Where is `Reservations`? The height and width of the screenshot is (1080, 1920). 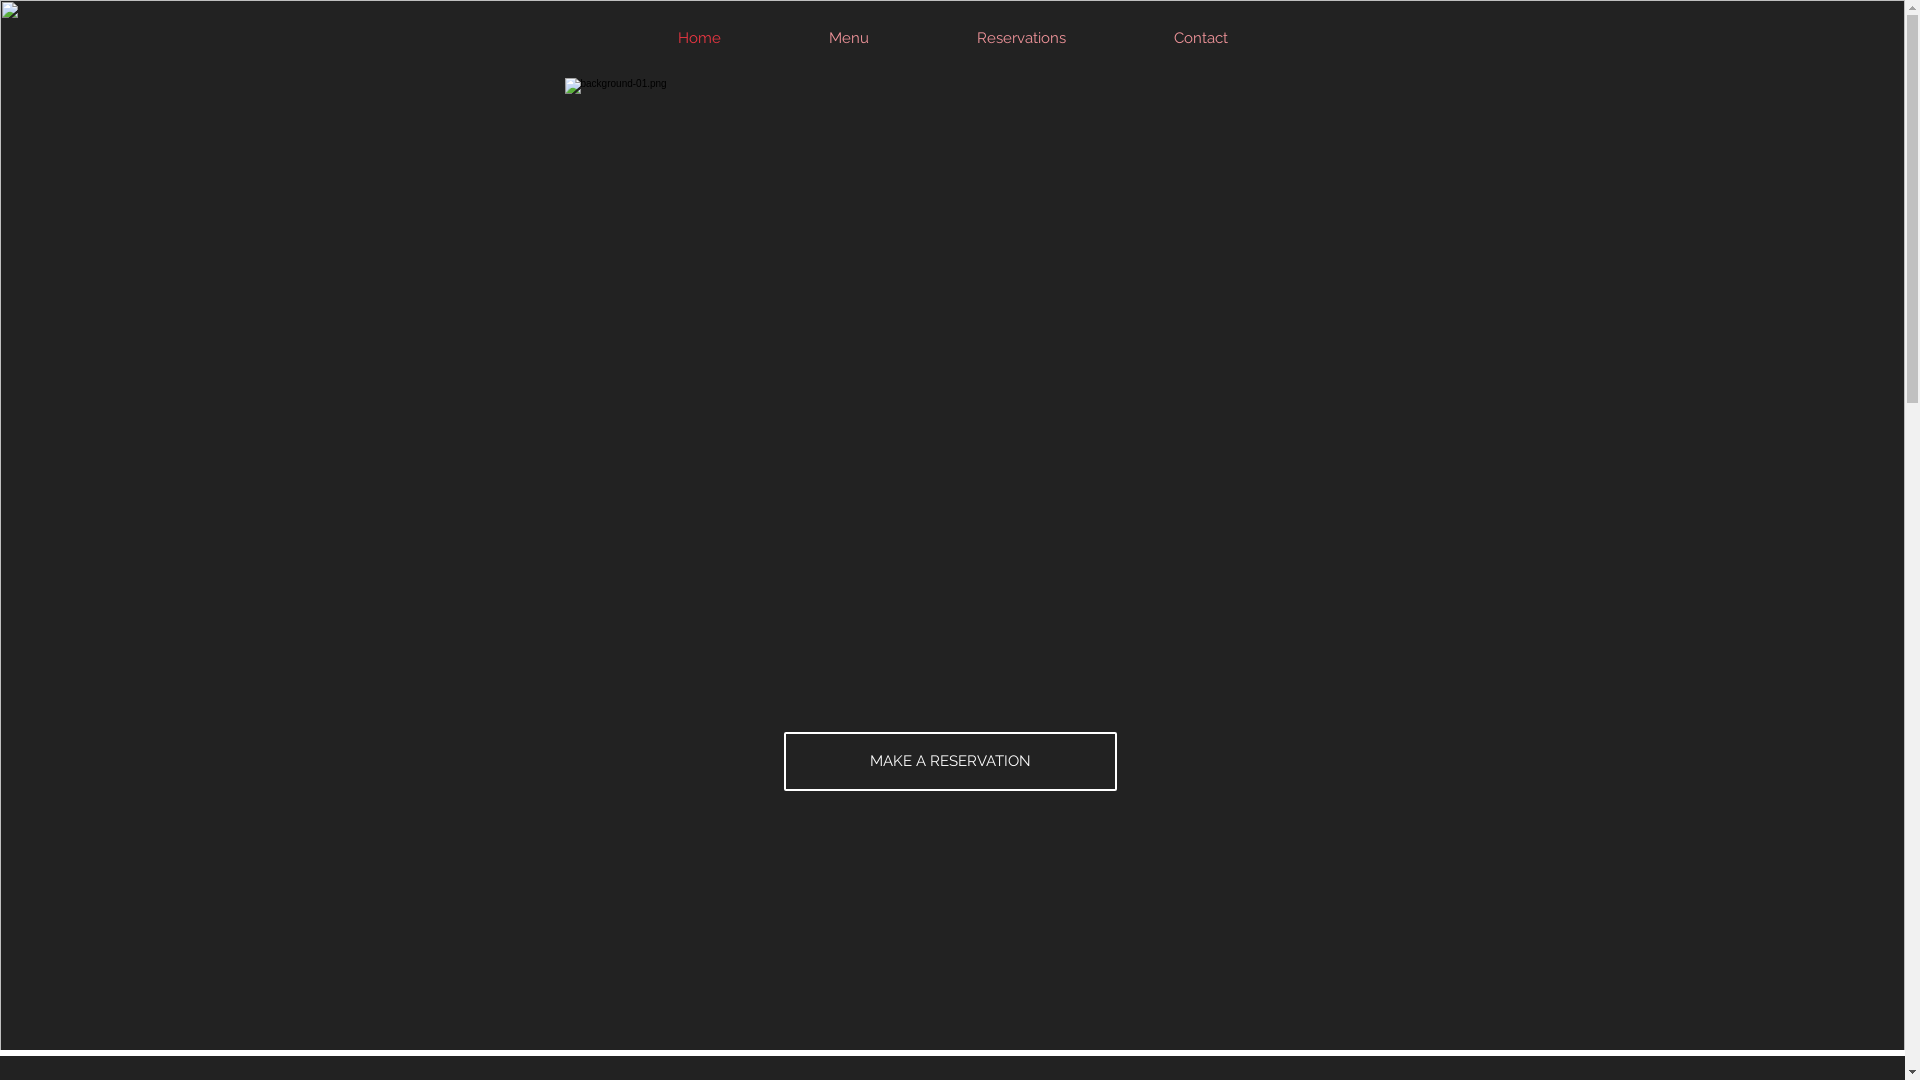
Reservations is located at coordinates (1022, 38).